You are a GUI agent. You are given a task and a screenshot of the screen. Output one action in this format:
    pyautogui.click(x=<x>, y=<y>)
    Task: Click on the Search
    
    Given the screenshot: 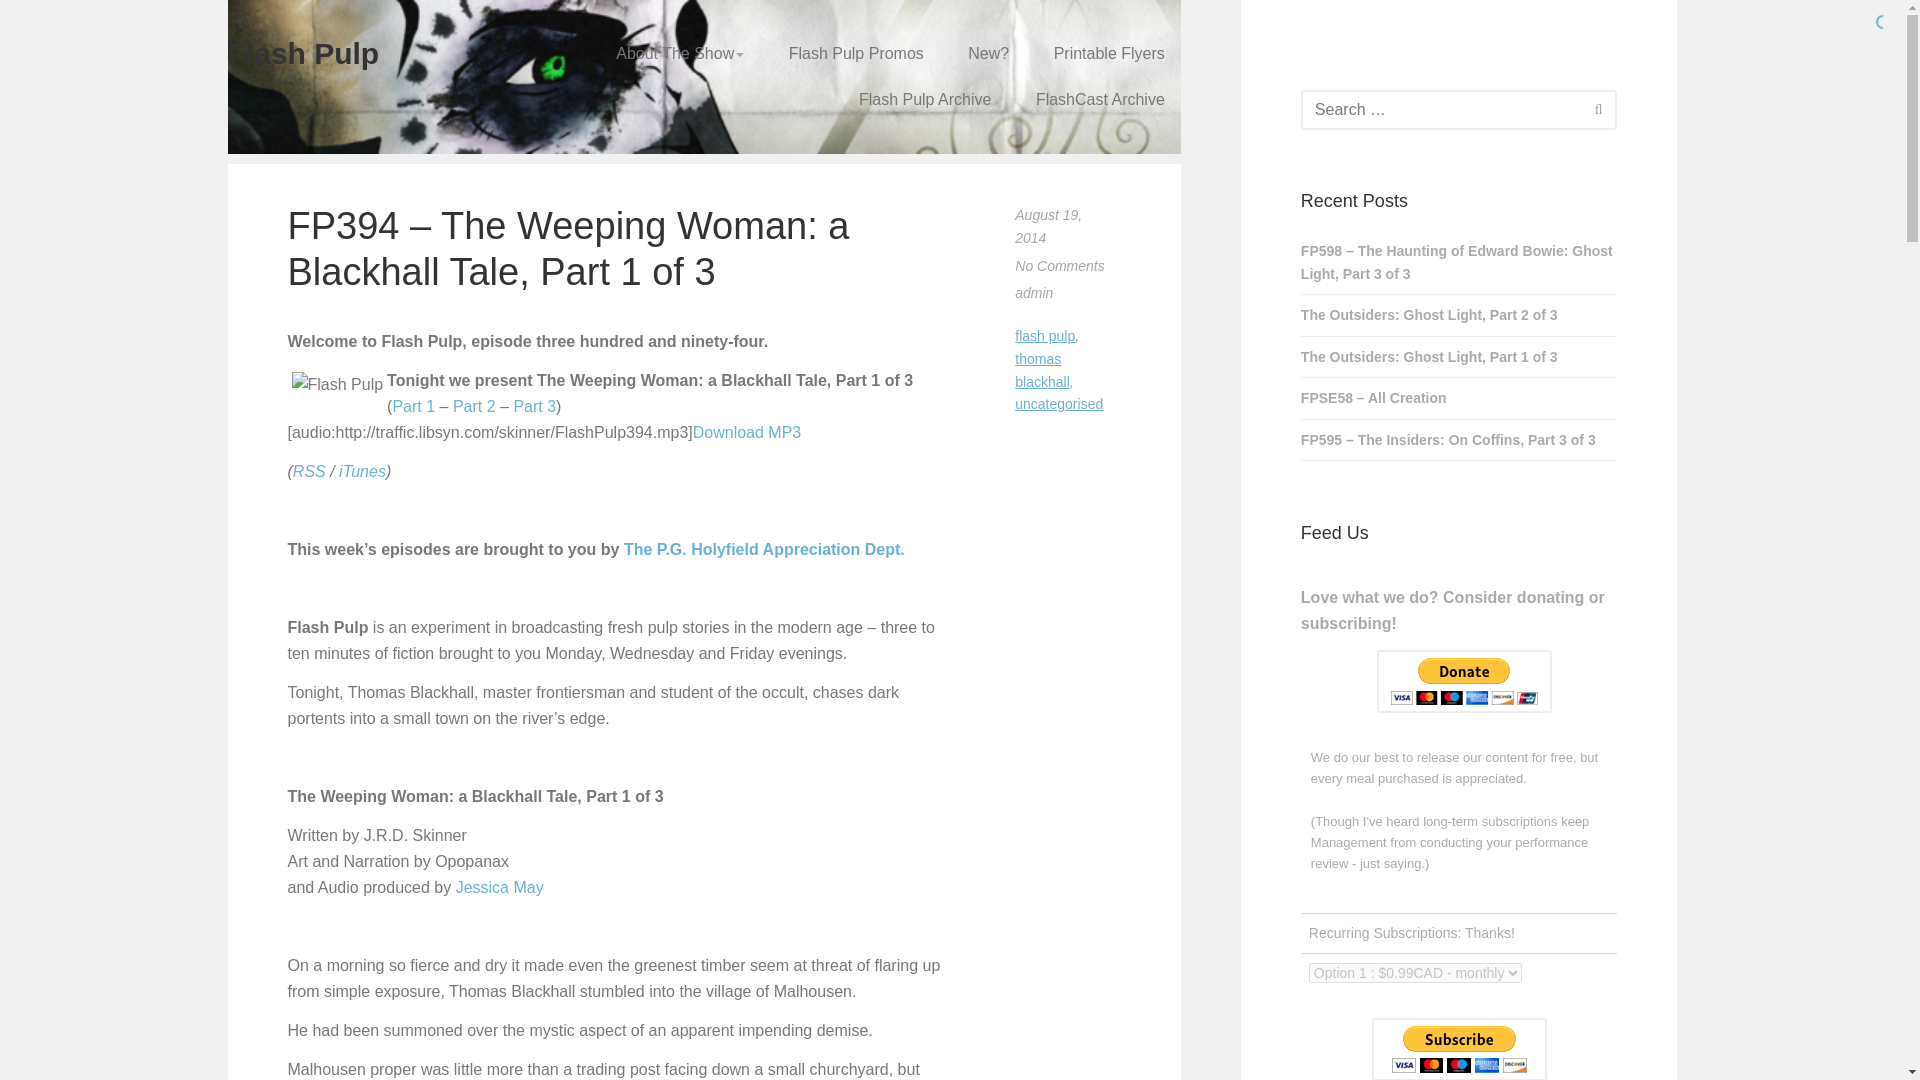 What is the action you would take?
    pyautogui.click(x=1598, y=108)
    